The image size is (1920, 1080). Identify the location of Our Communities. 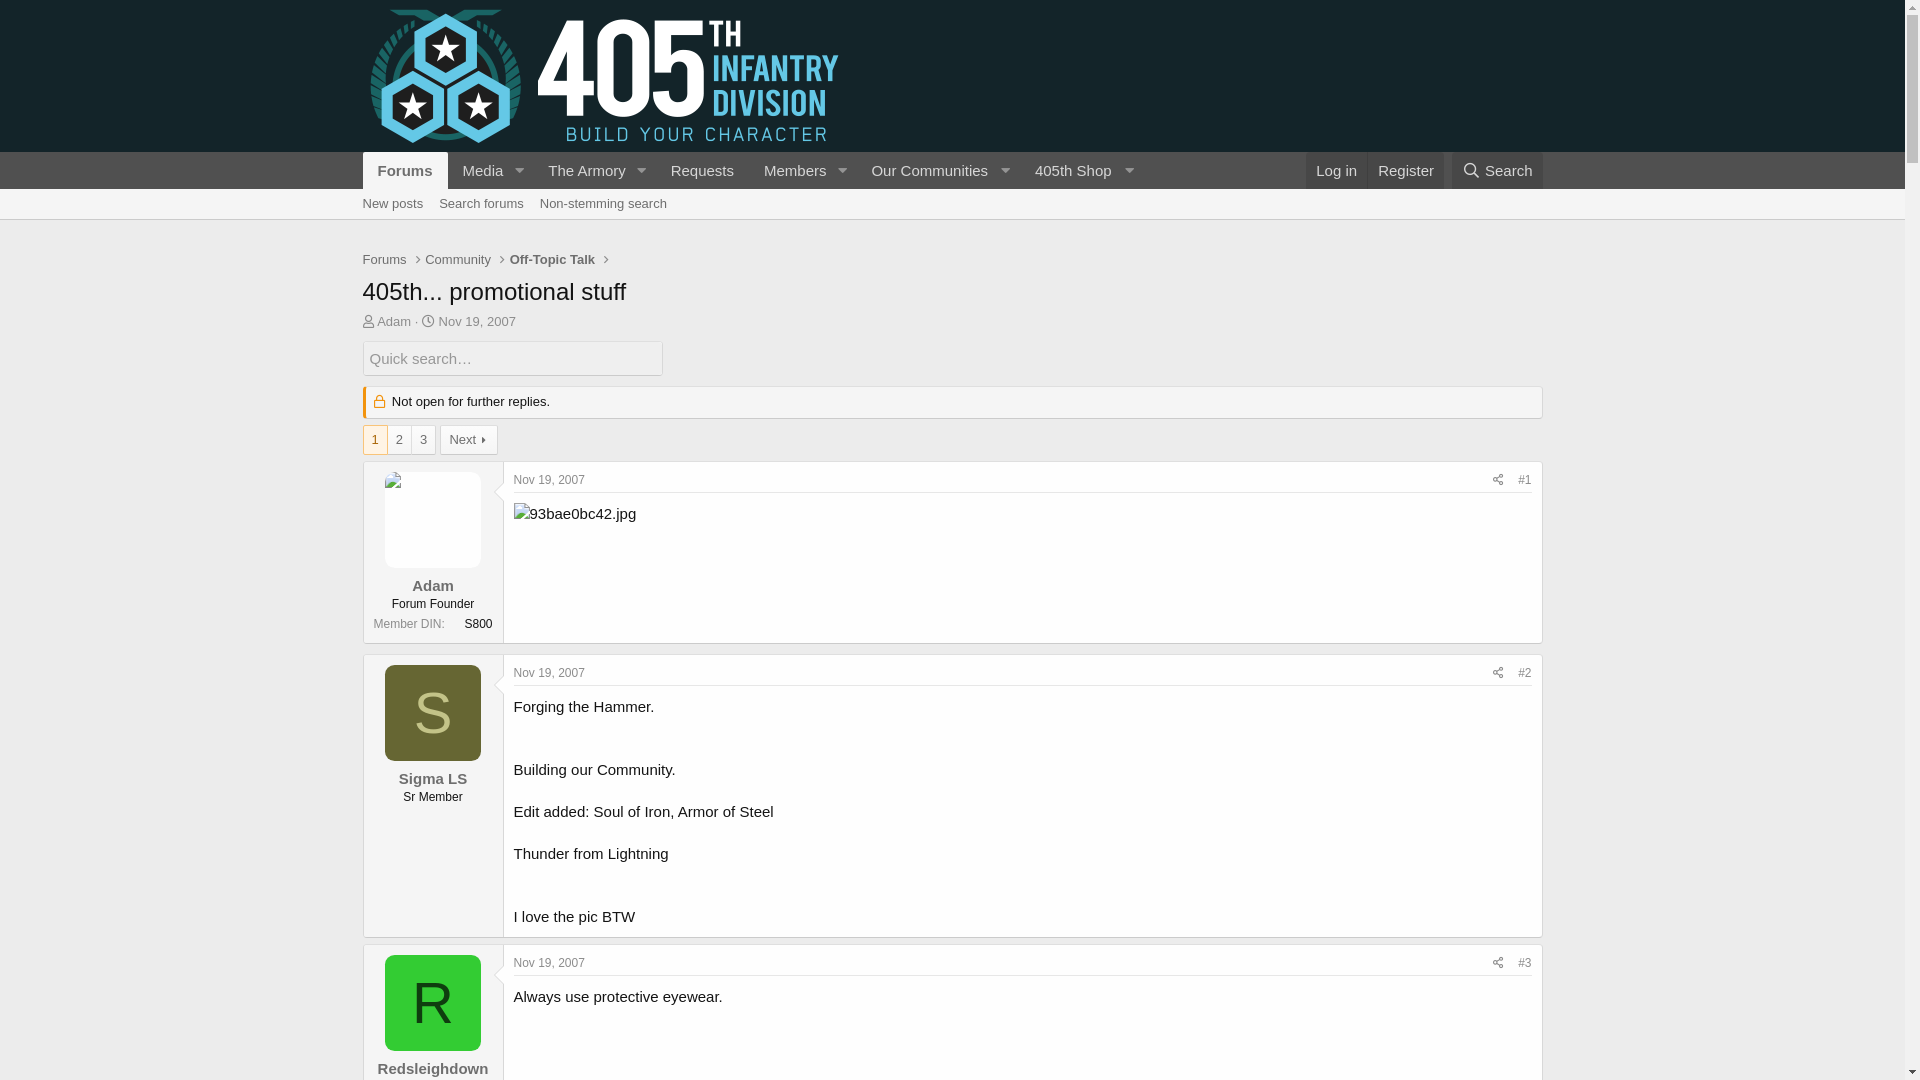
(938, 170).